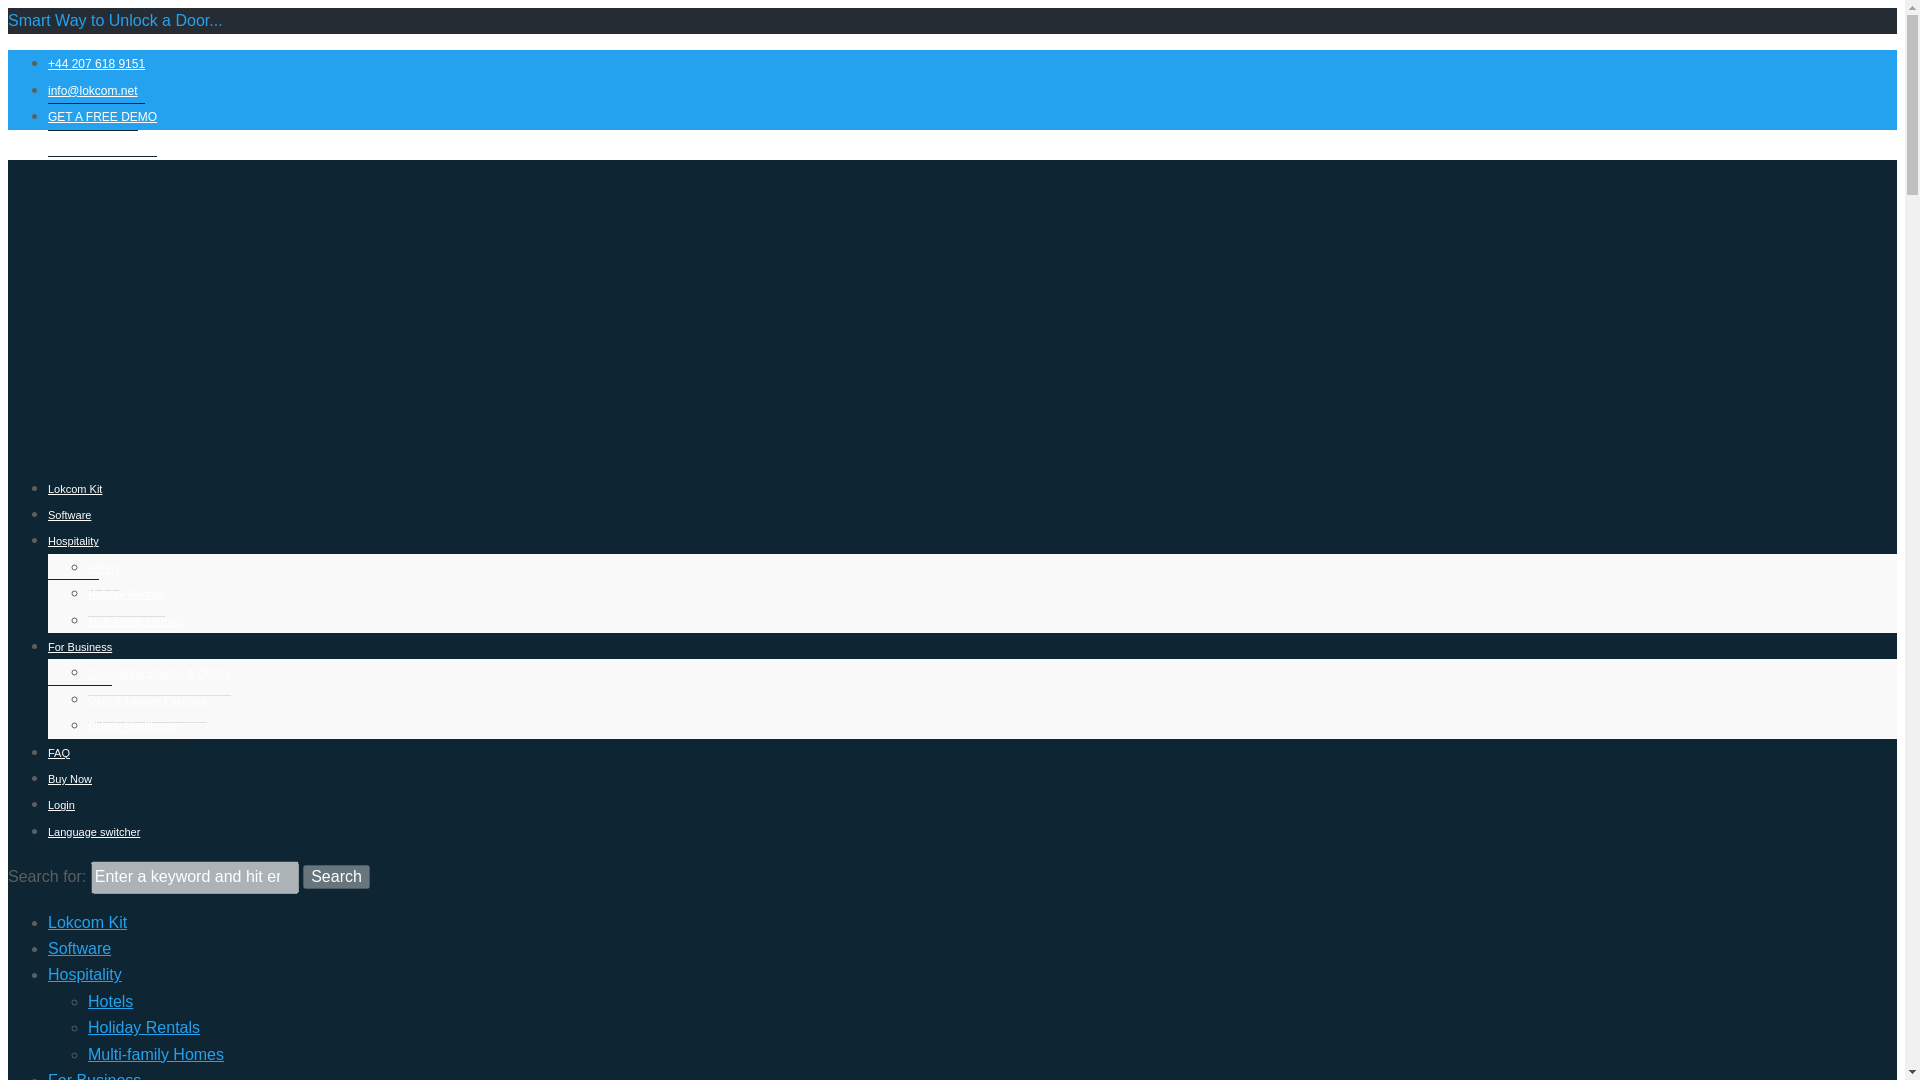  Describe the element at coordinates (87, 922) in the screenshot. I see `Lokcom Kit` at that location.